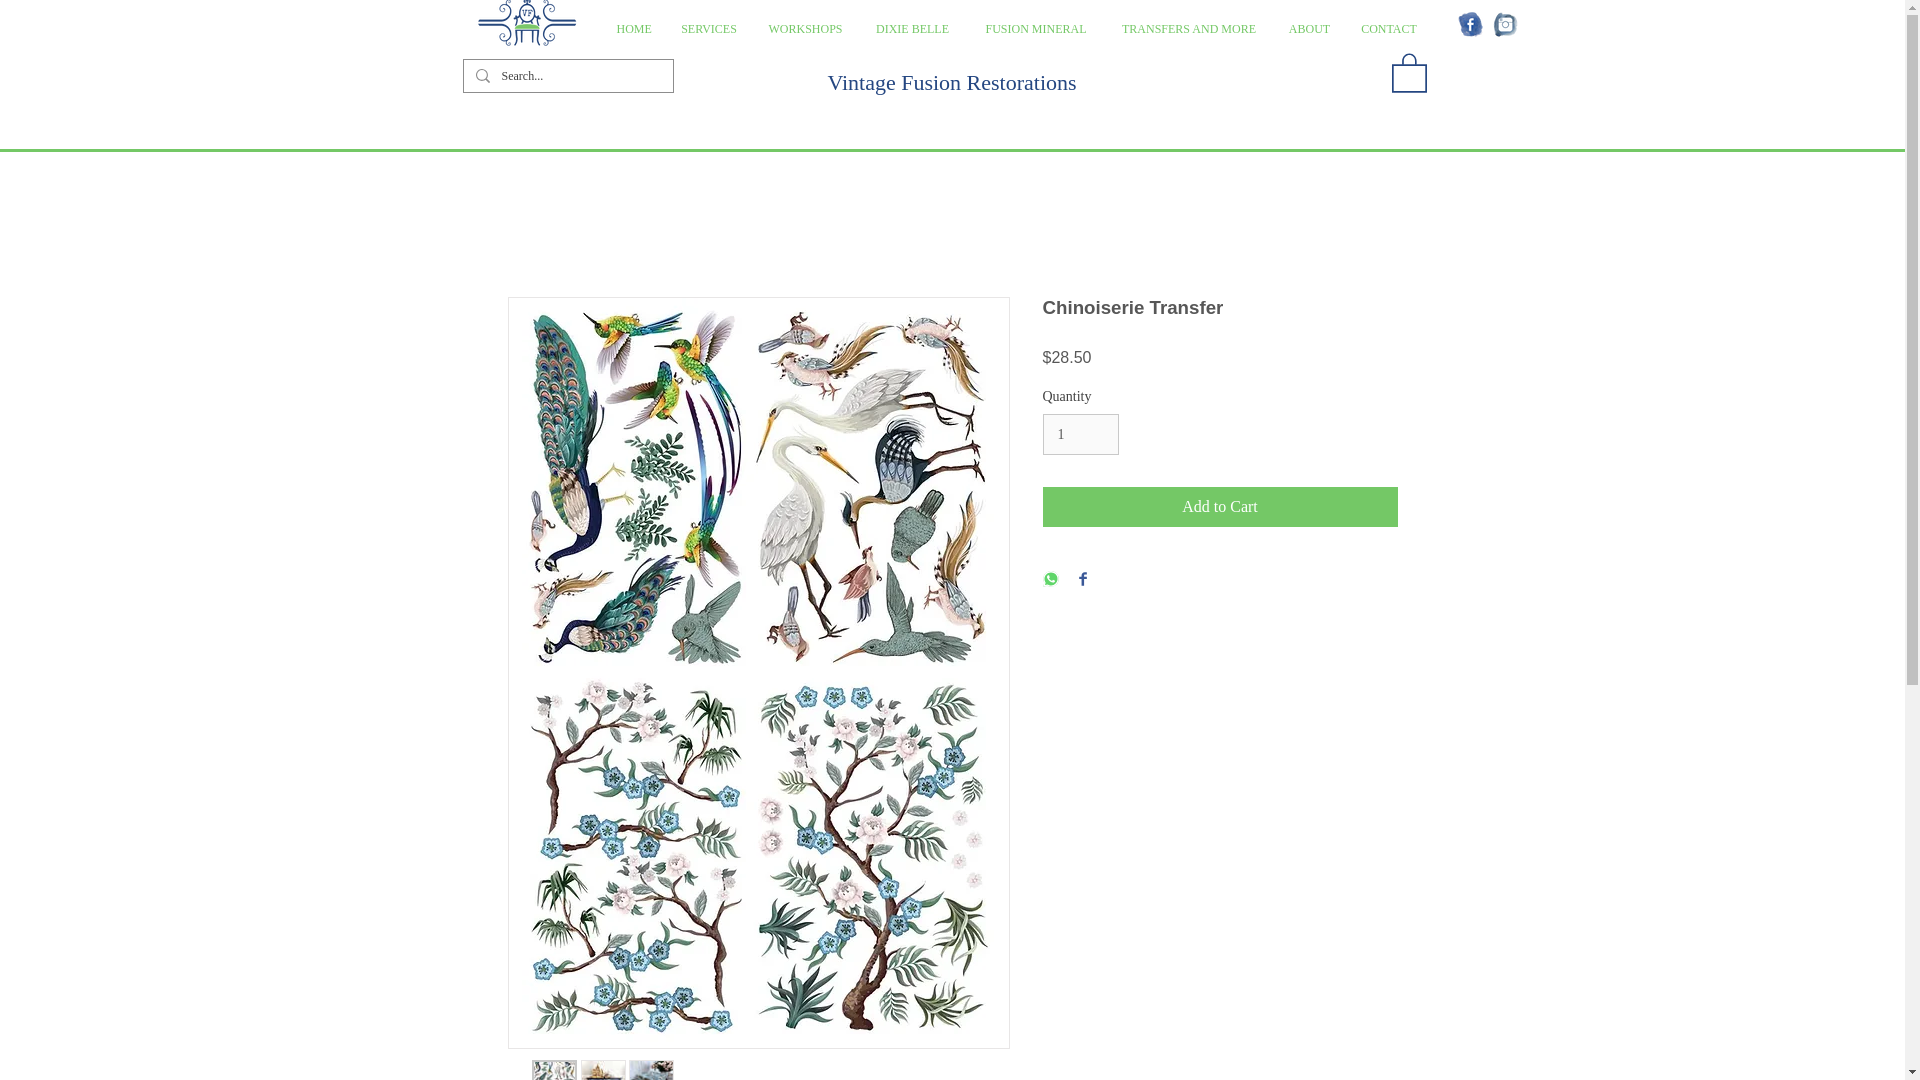 This screenshot has width=1920, height=1080. I want to click on Add to Cart, so click(1220, 507).